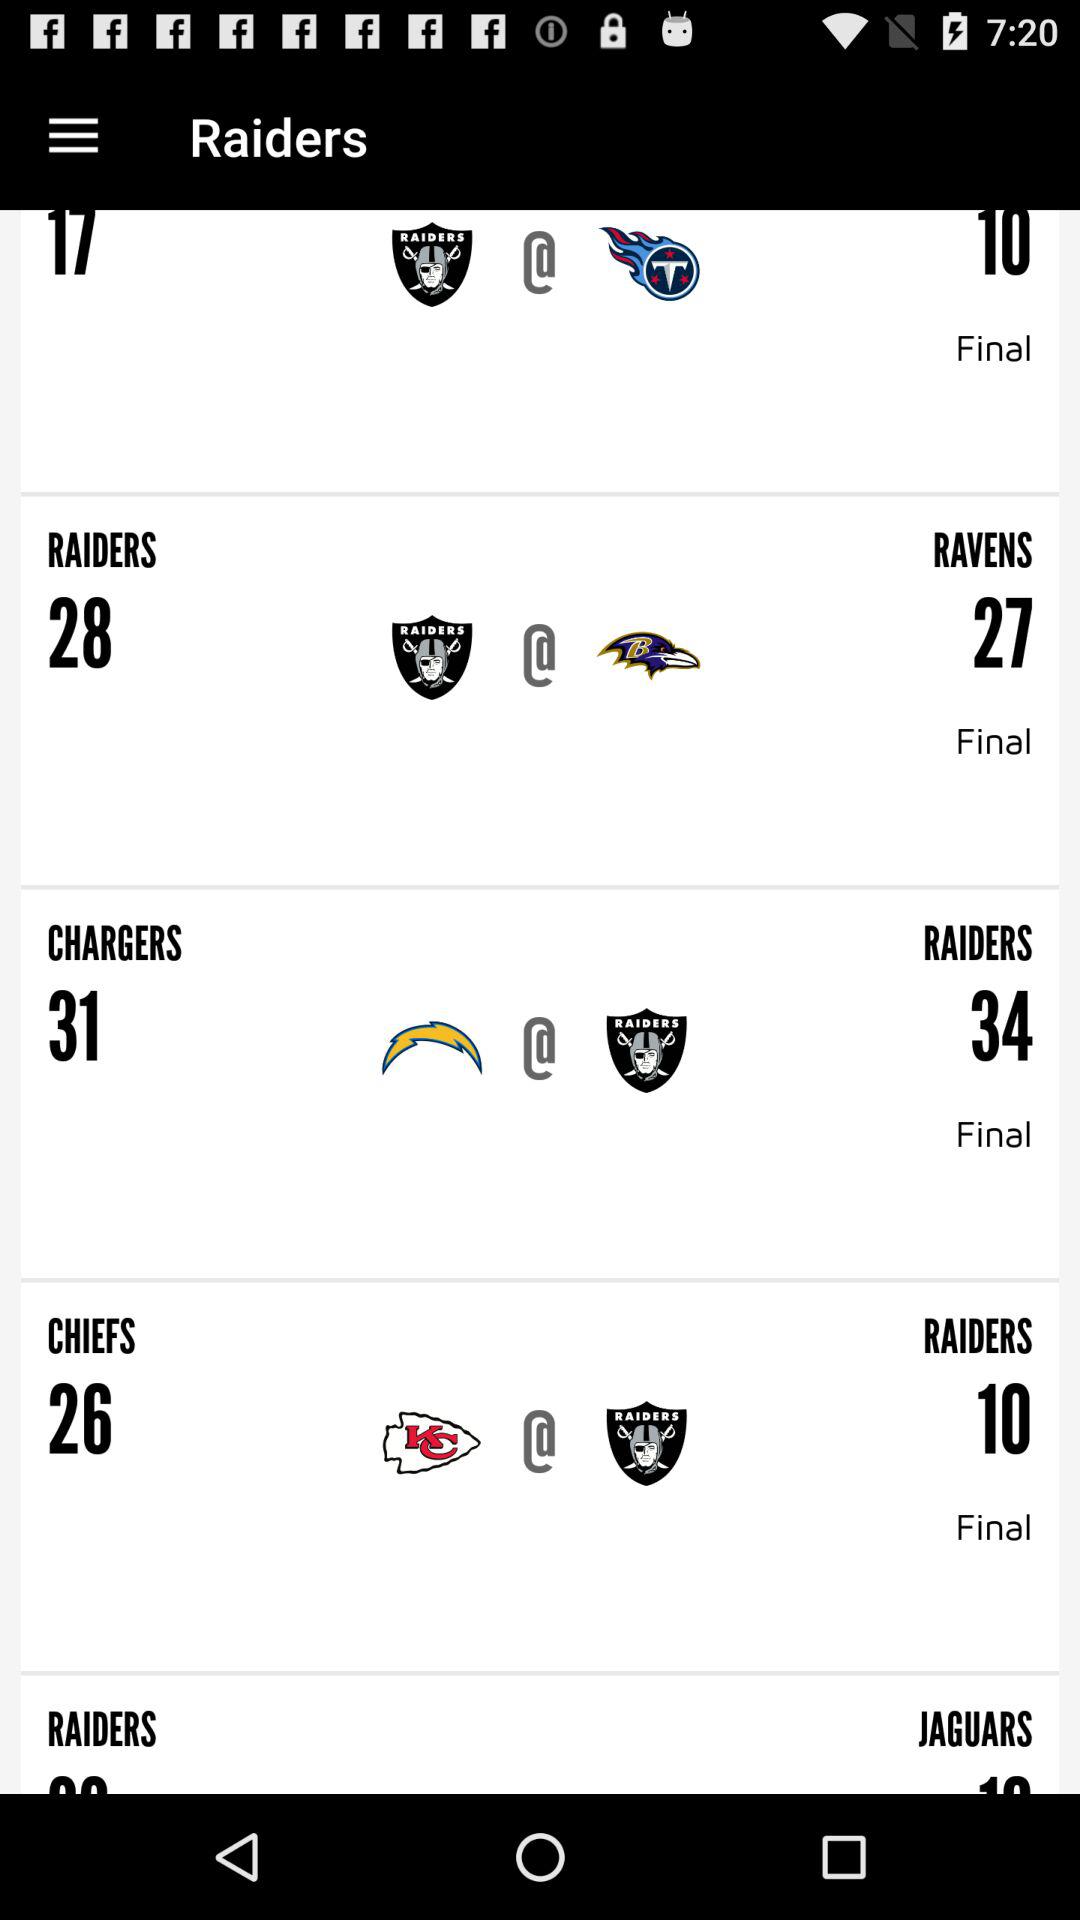 The height and width of the screenshot is (1920, 1080). What do you see at coordinates (80, 634) in the screenshot?
I see `turn off the 28 icon` at bounding box center [80, 634].